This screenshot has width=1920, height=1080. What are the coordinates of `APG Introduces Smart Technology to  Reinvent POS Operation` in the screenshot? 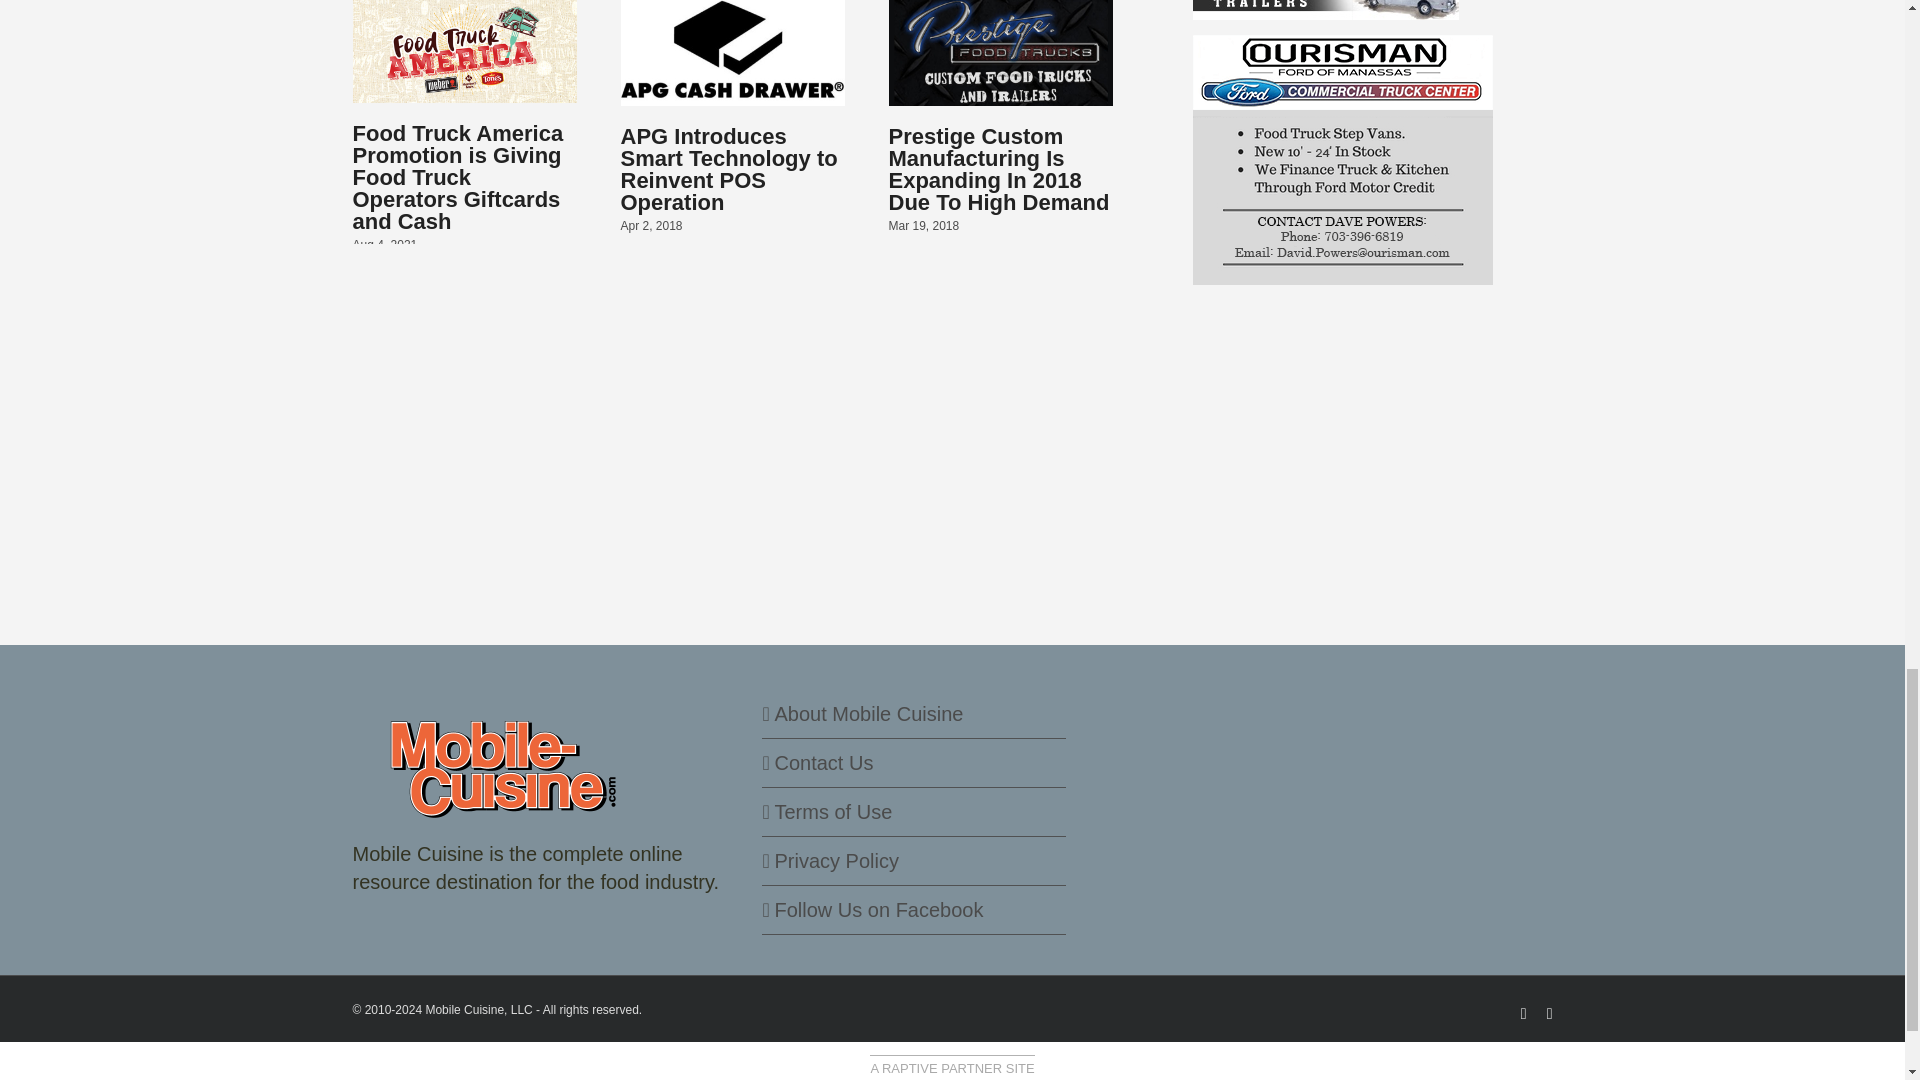 It's located at (728, 169).